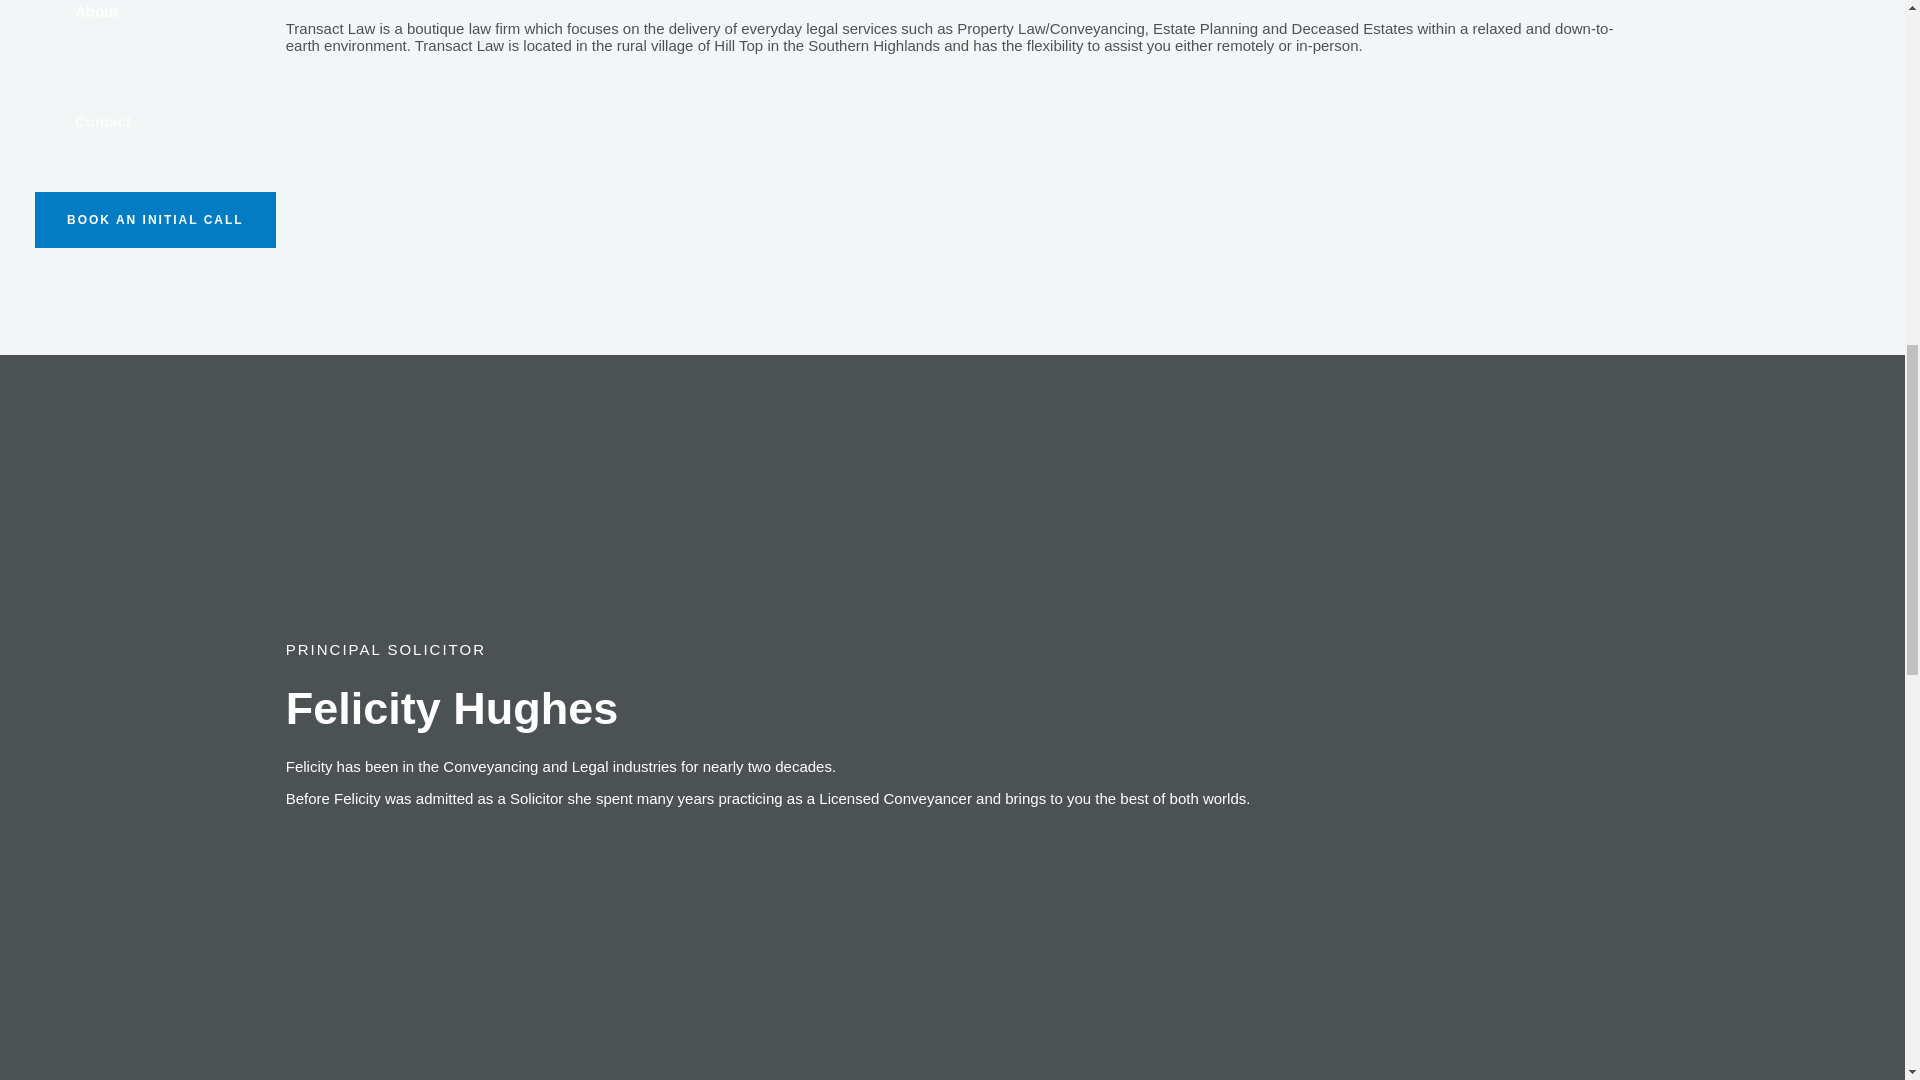  What do you see at coordinates (155, 220) in the screenshot?
I see `BOOK AN INITIAL CALL` at bounding box center [155, 220].